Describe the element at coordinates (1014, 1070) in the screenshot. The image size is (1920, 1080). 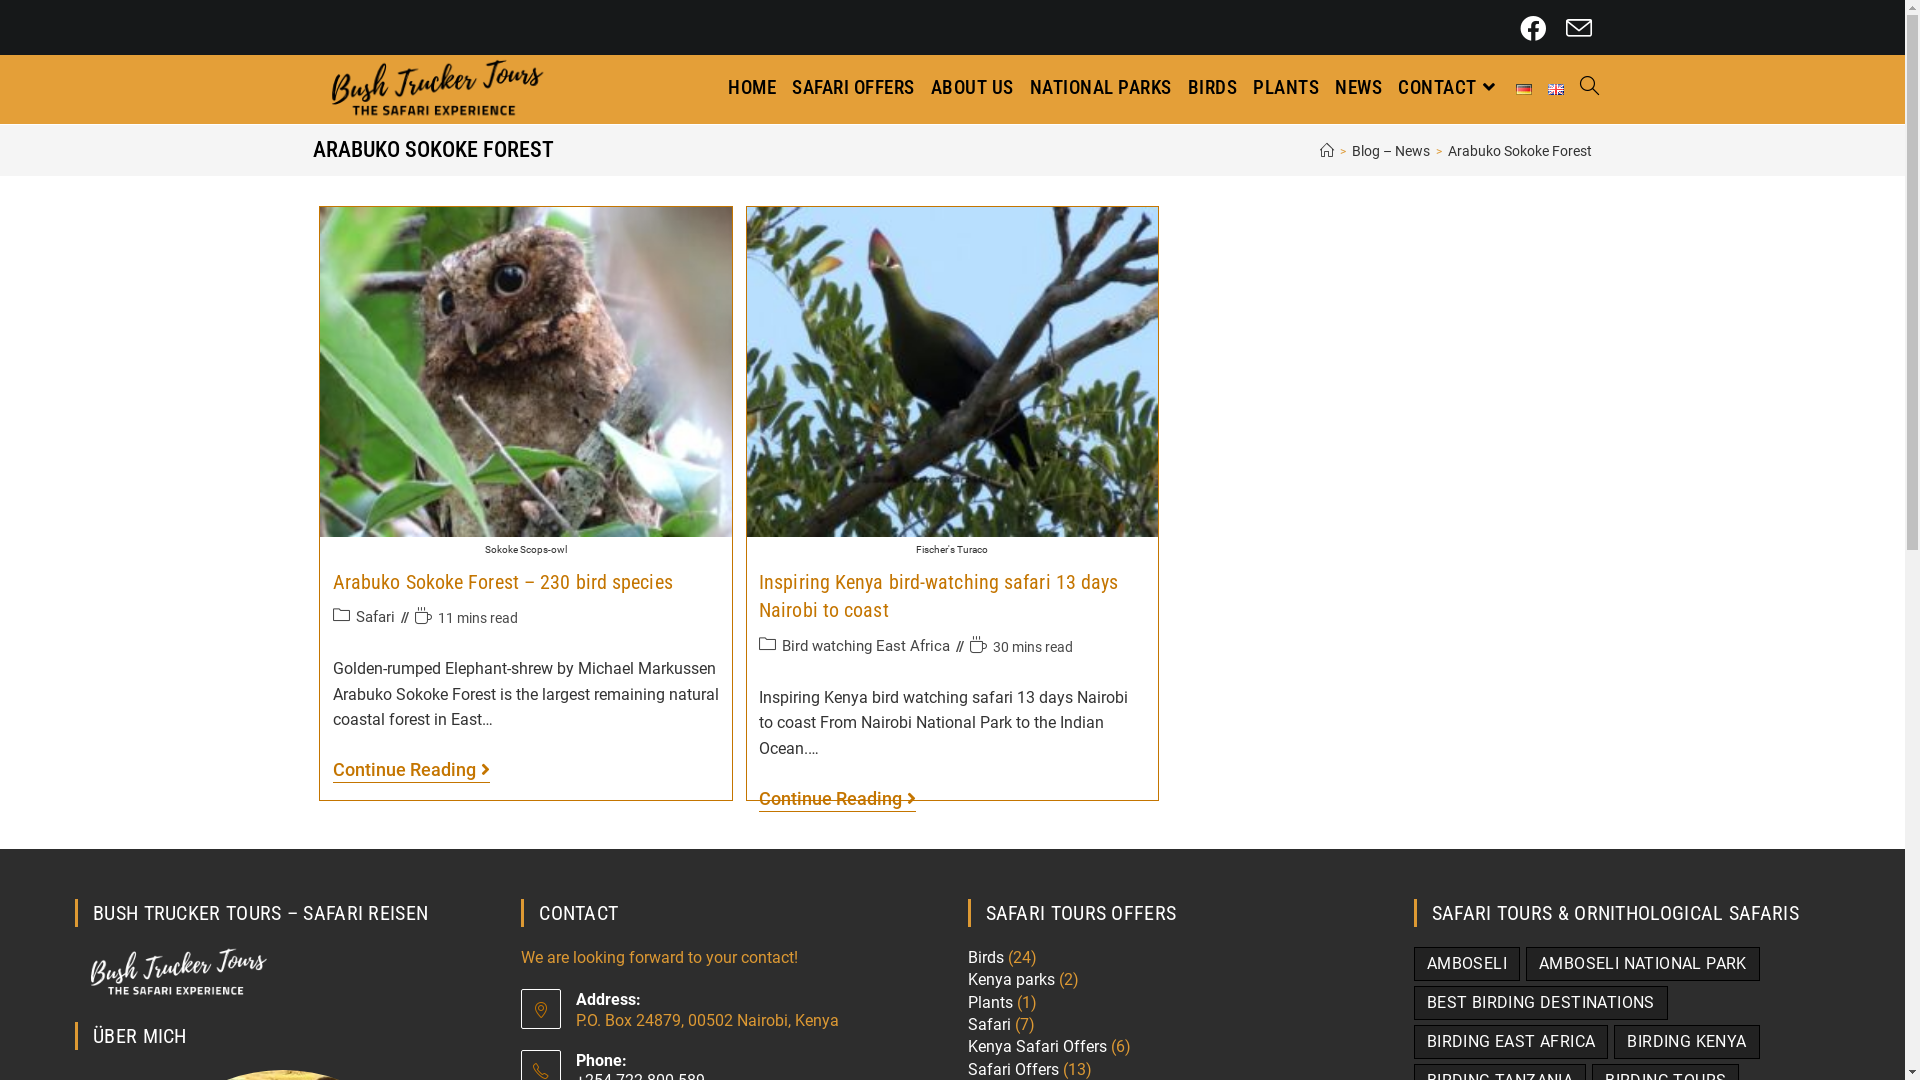
I see `Safari Offers` at that location.